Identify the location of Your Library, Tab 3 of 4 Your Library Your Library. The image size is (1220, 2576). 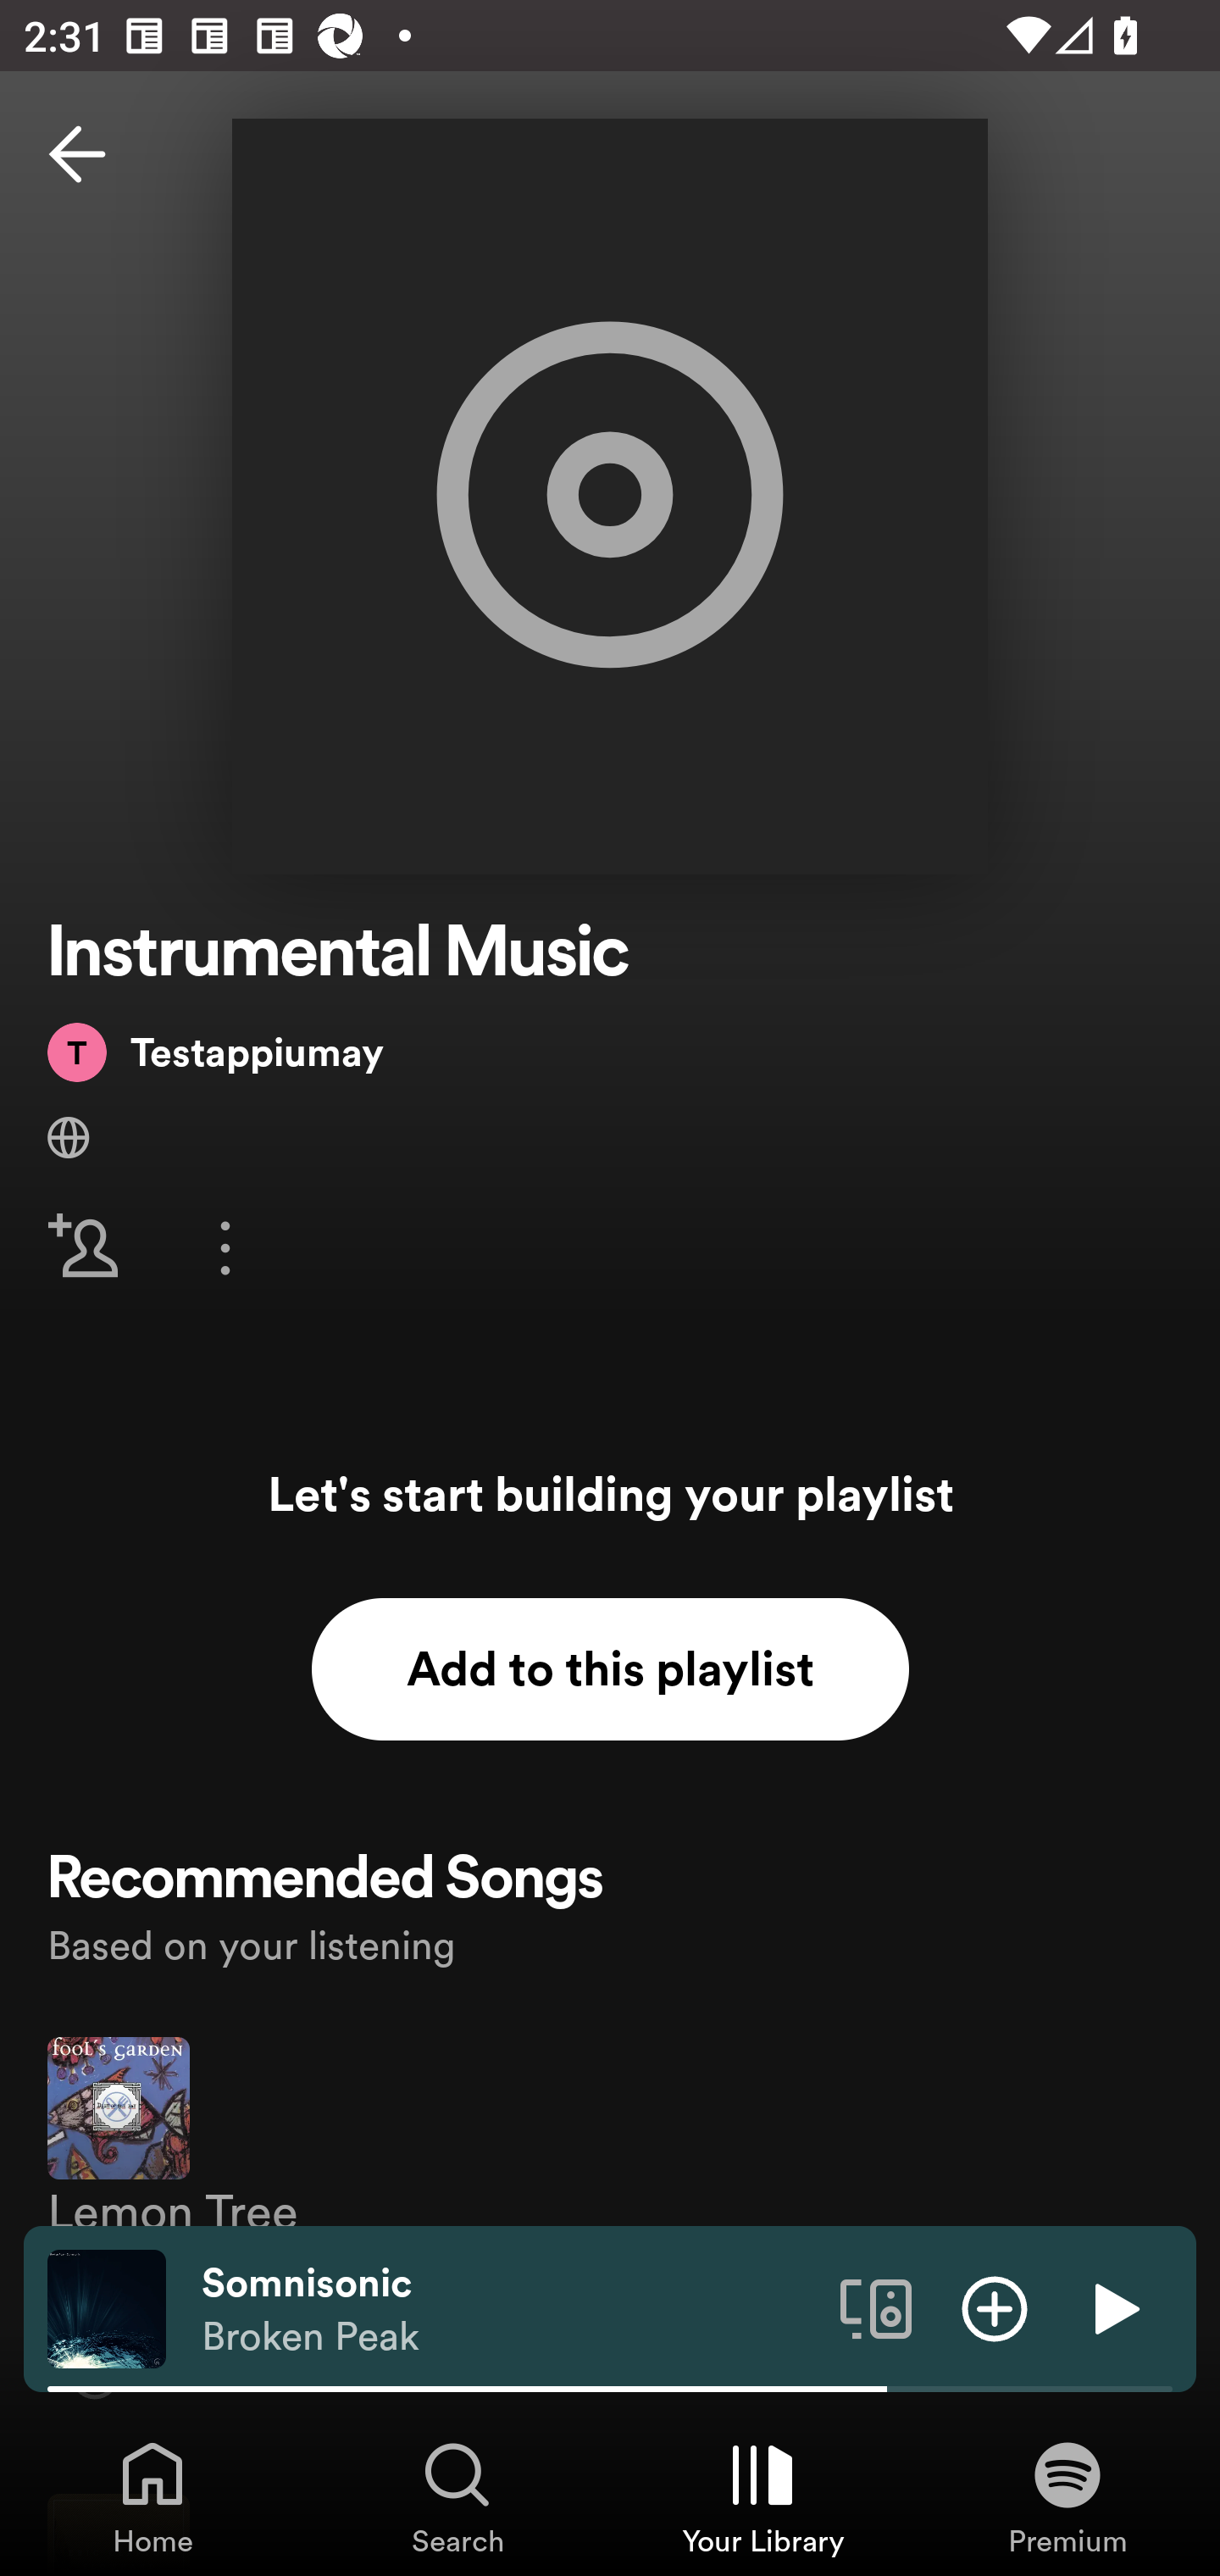
(762, 2496).